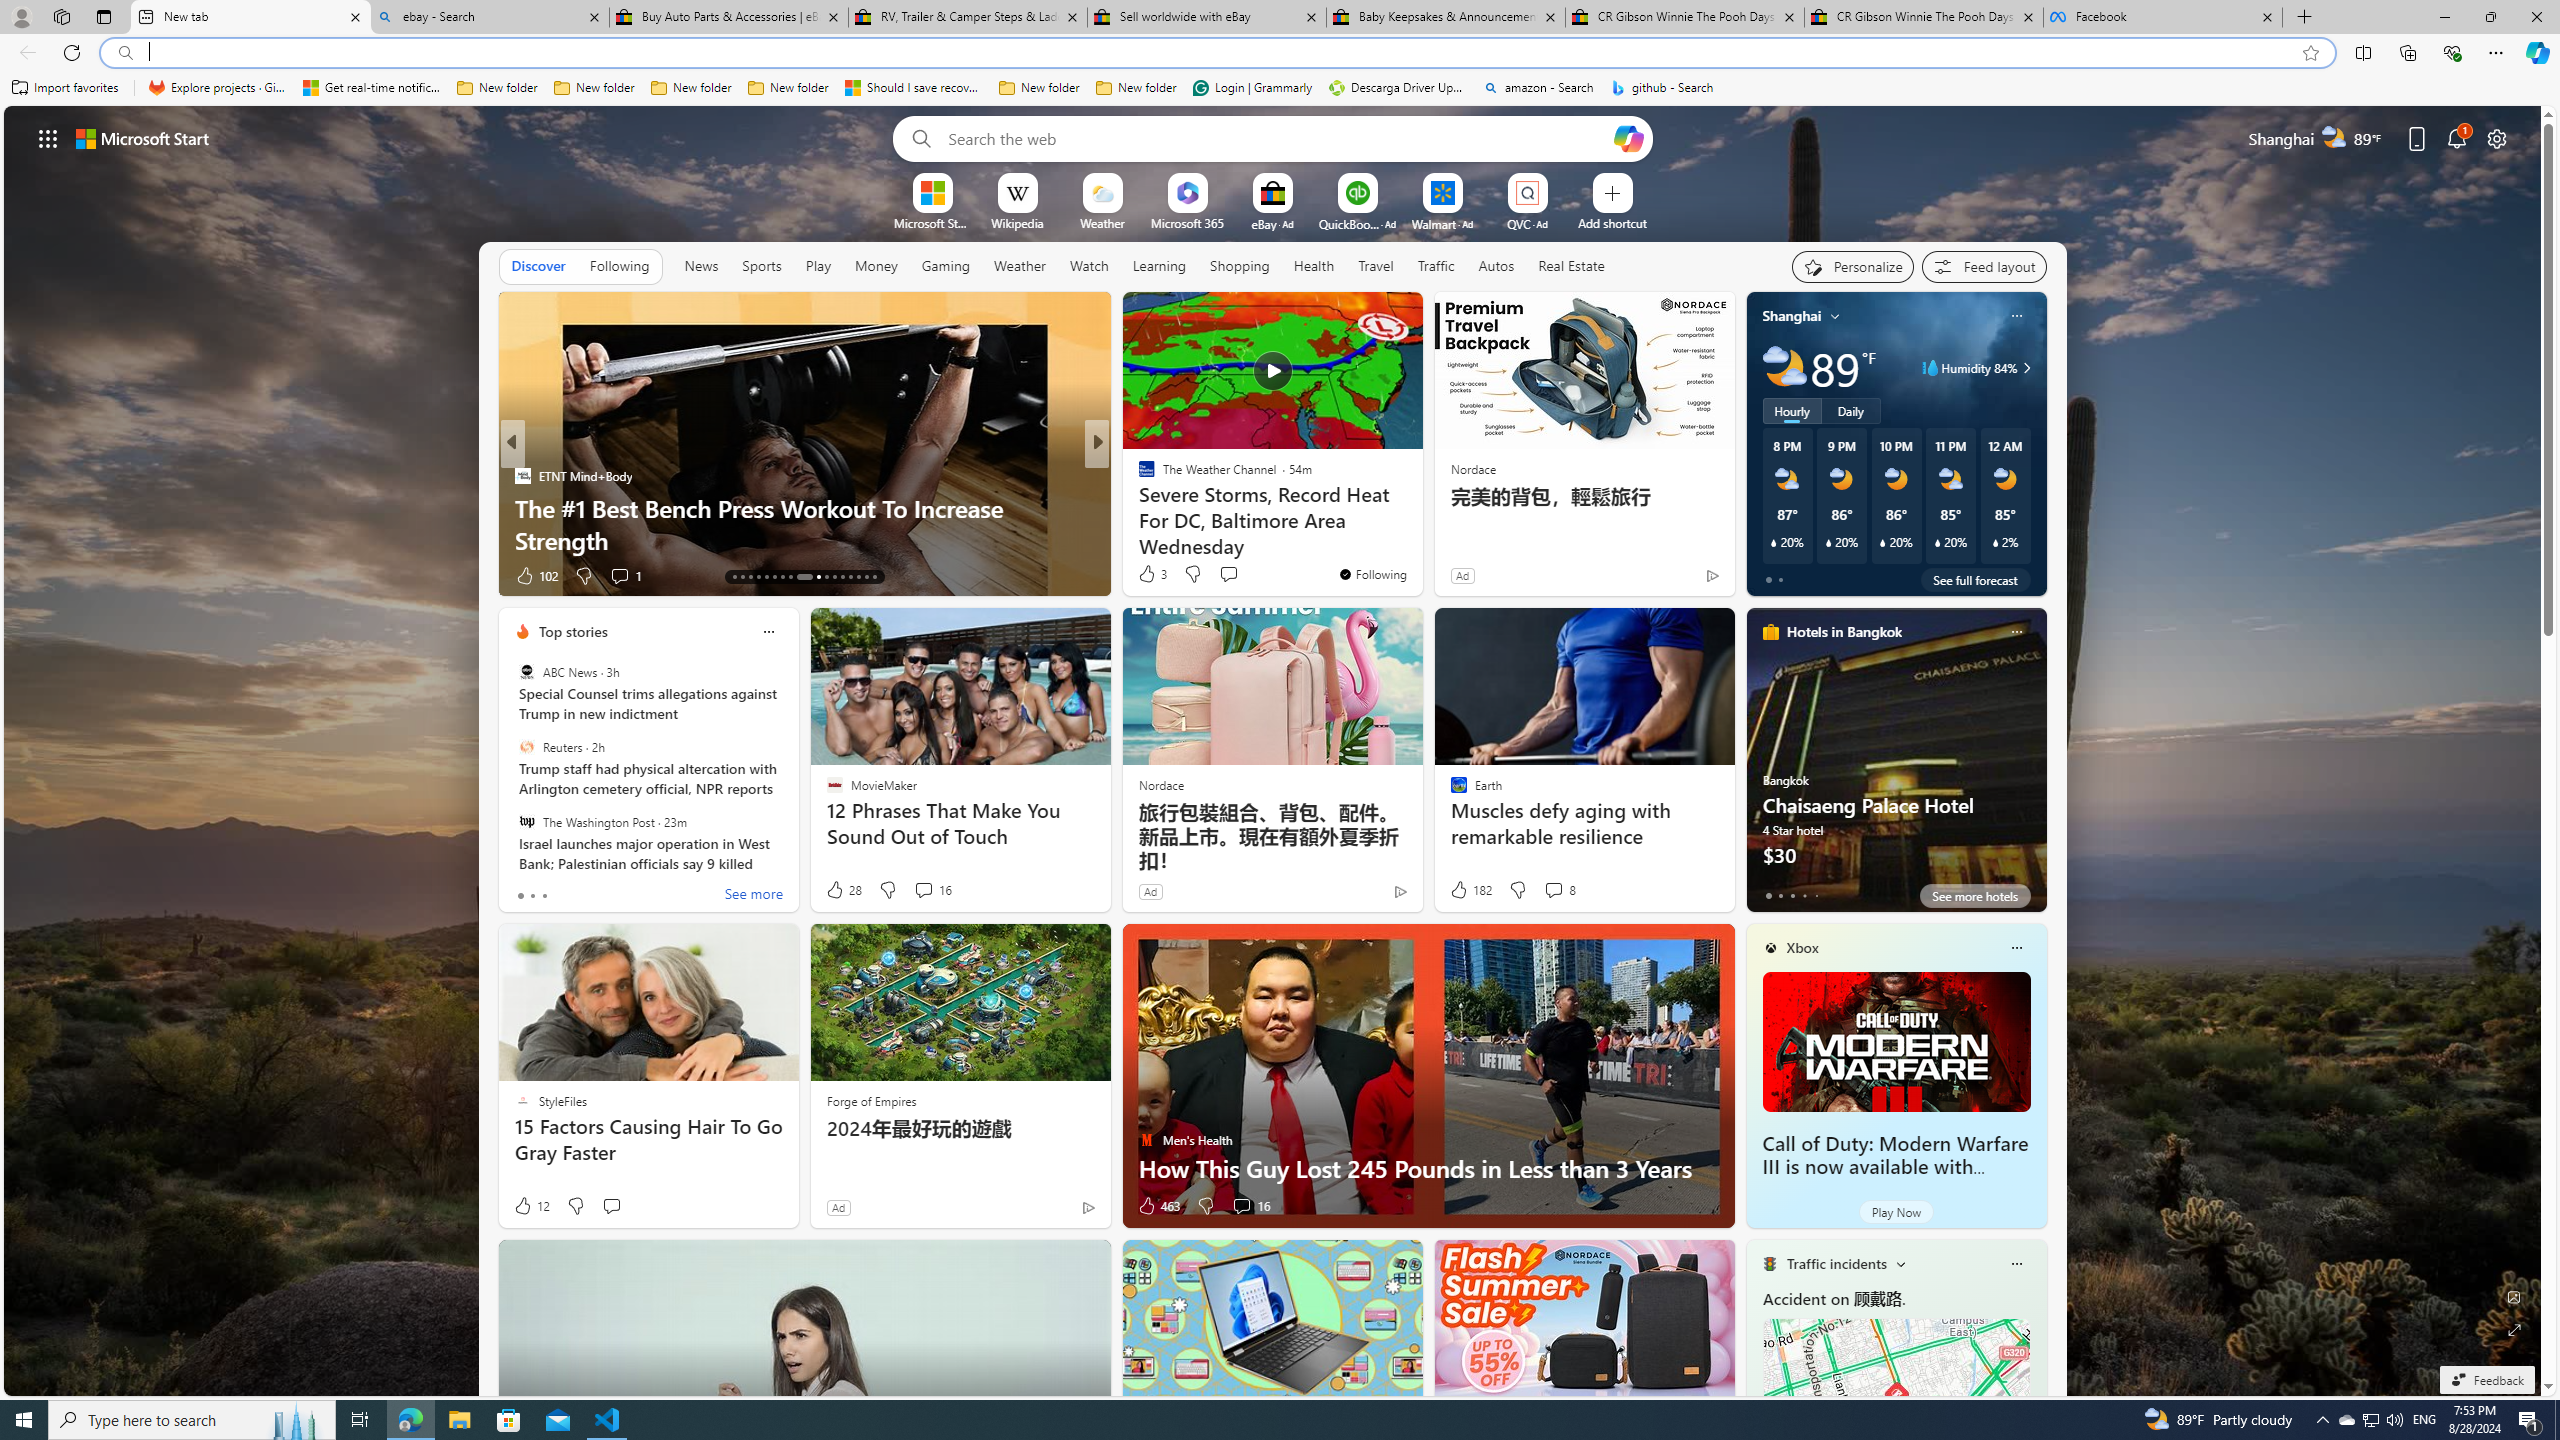 Image resolution: width=2560 pixels, height=1440 pixels. I want to click on App launcher, so click(48, 138).